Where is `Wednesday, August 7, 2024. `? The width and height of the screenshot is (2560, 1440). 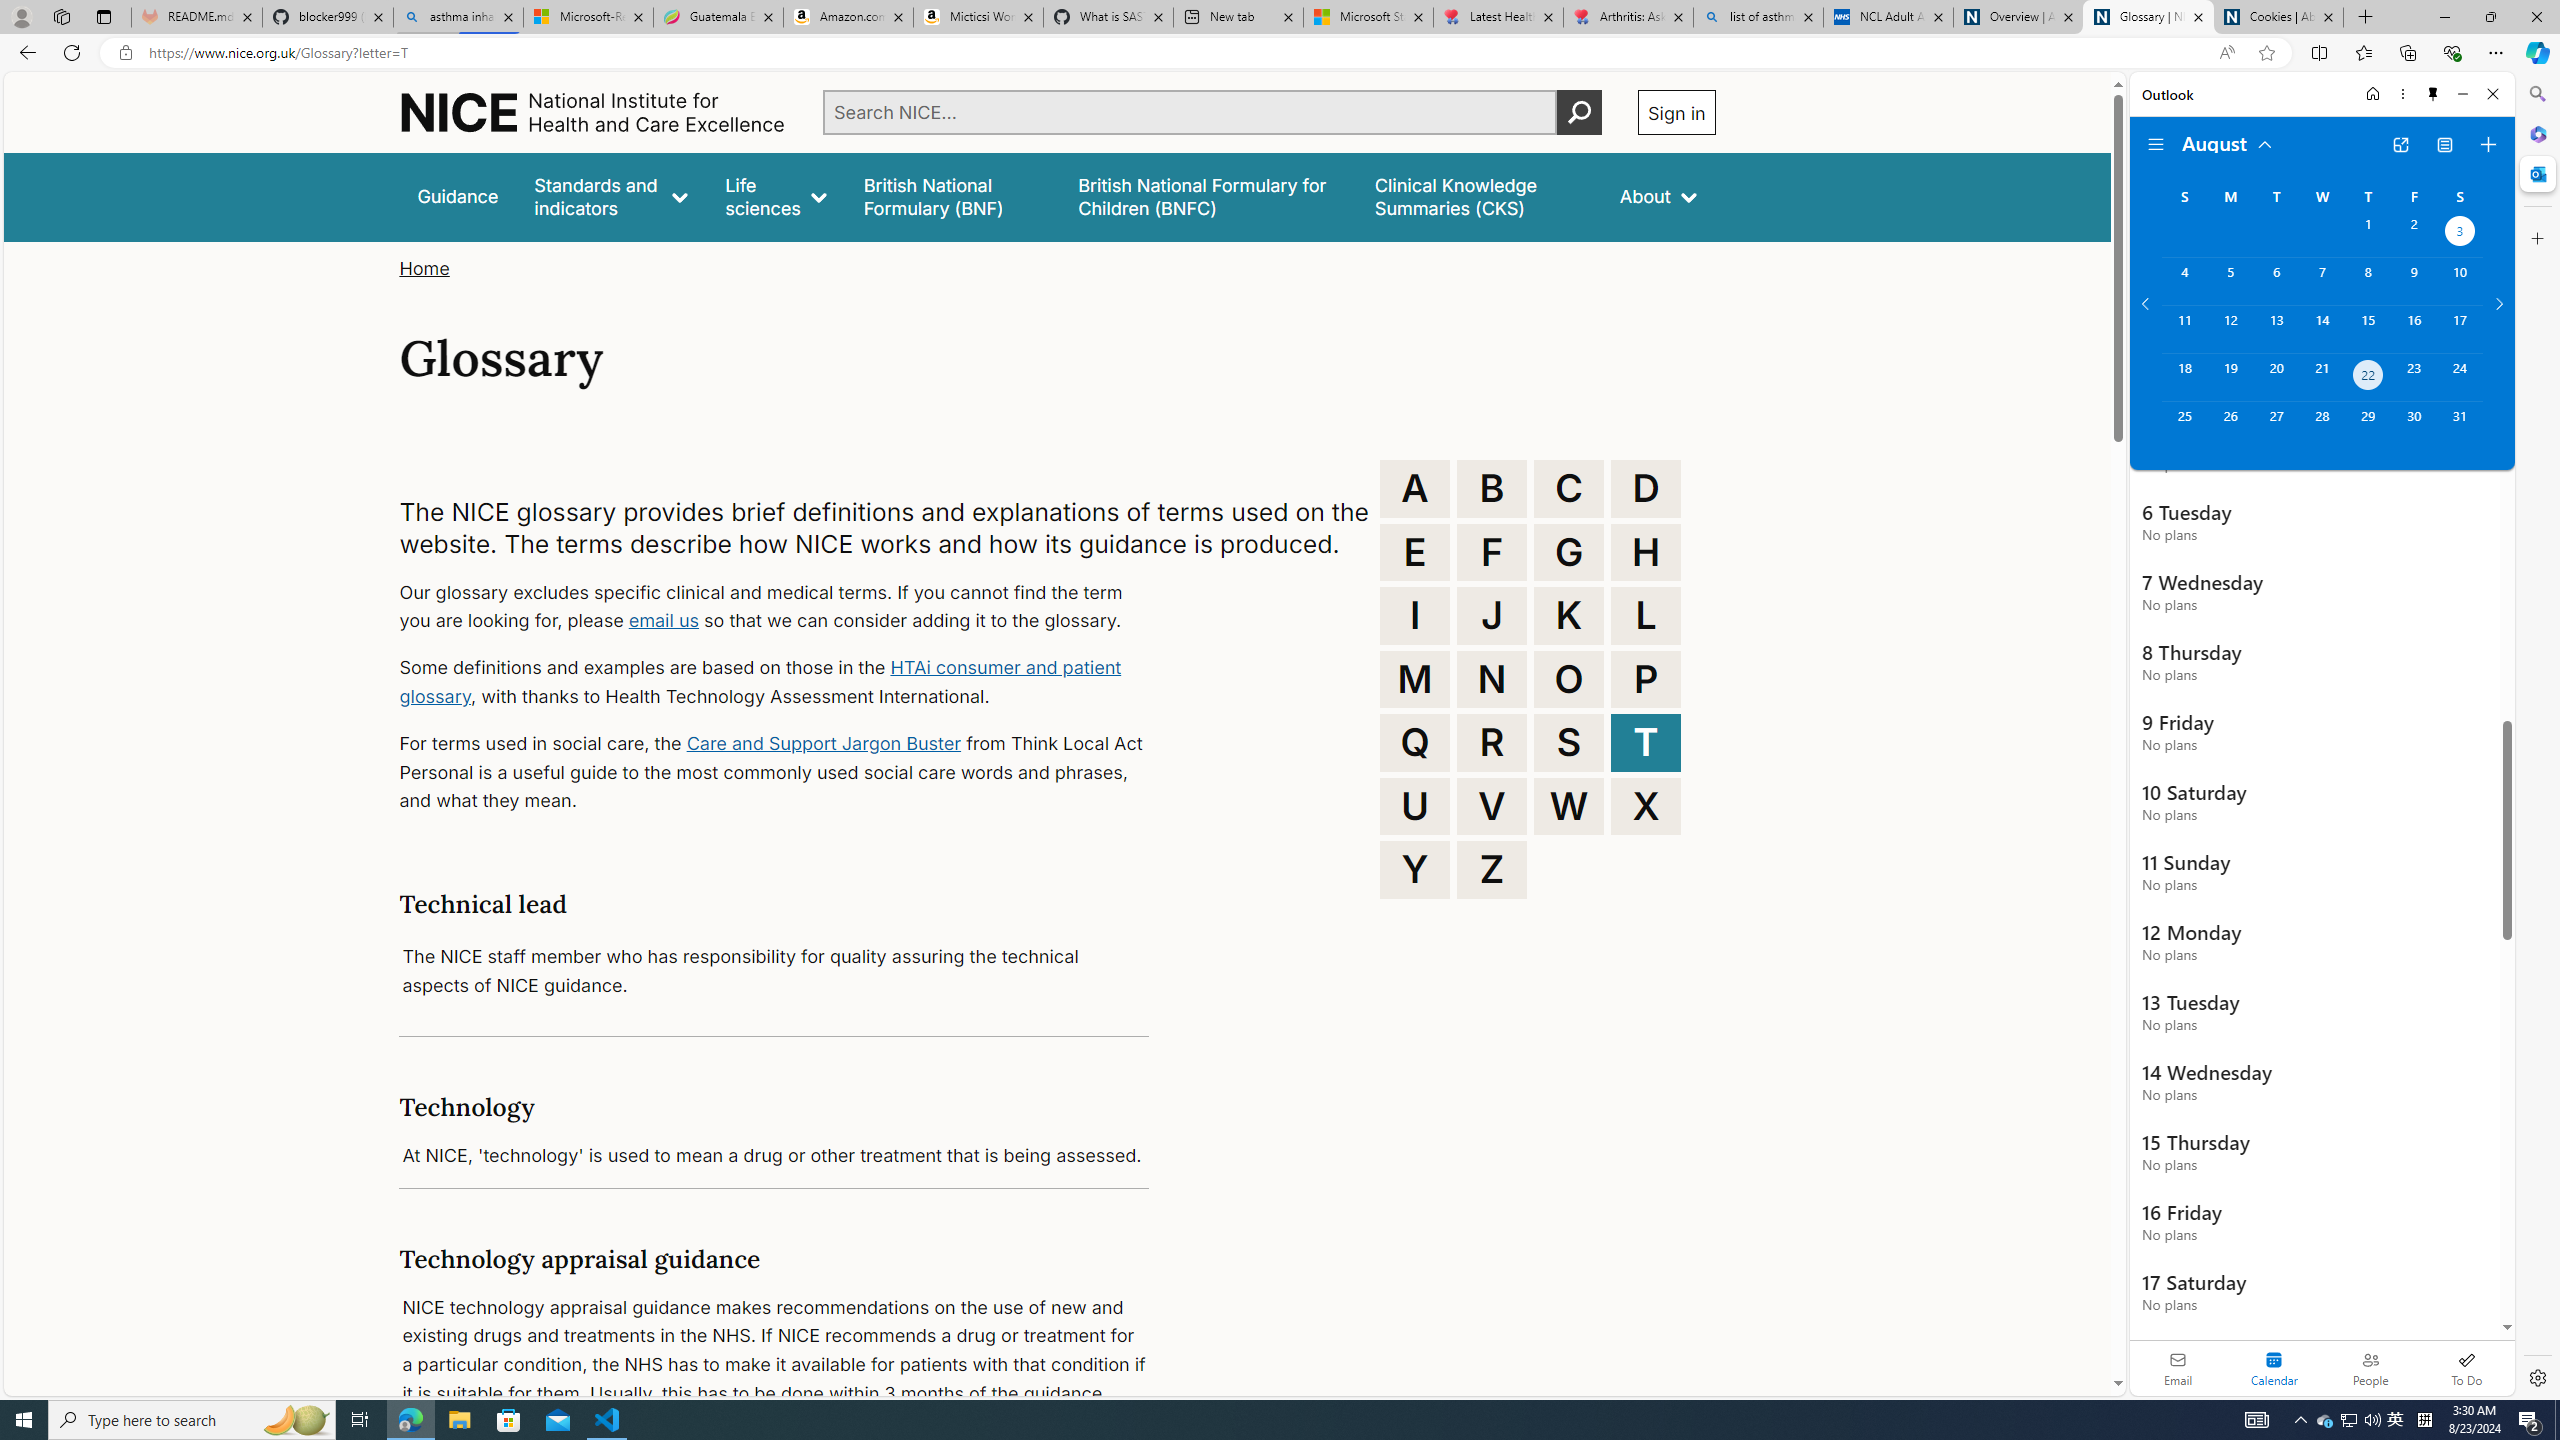
Wednesday, August 7, 2024.  is located at coordinates (2321, 281).